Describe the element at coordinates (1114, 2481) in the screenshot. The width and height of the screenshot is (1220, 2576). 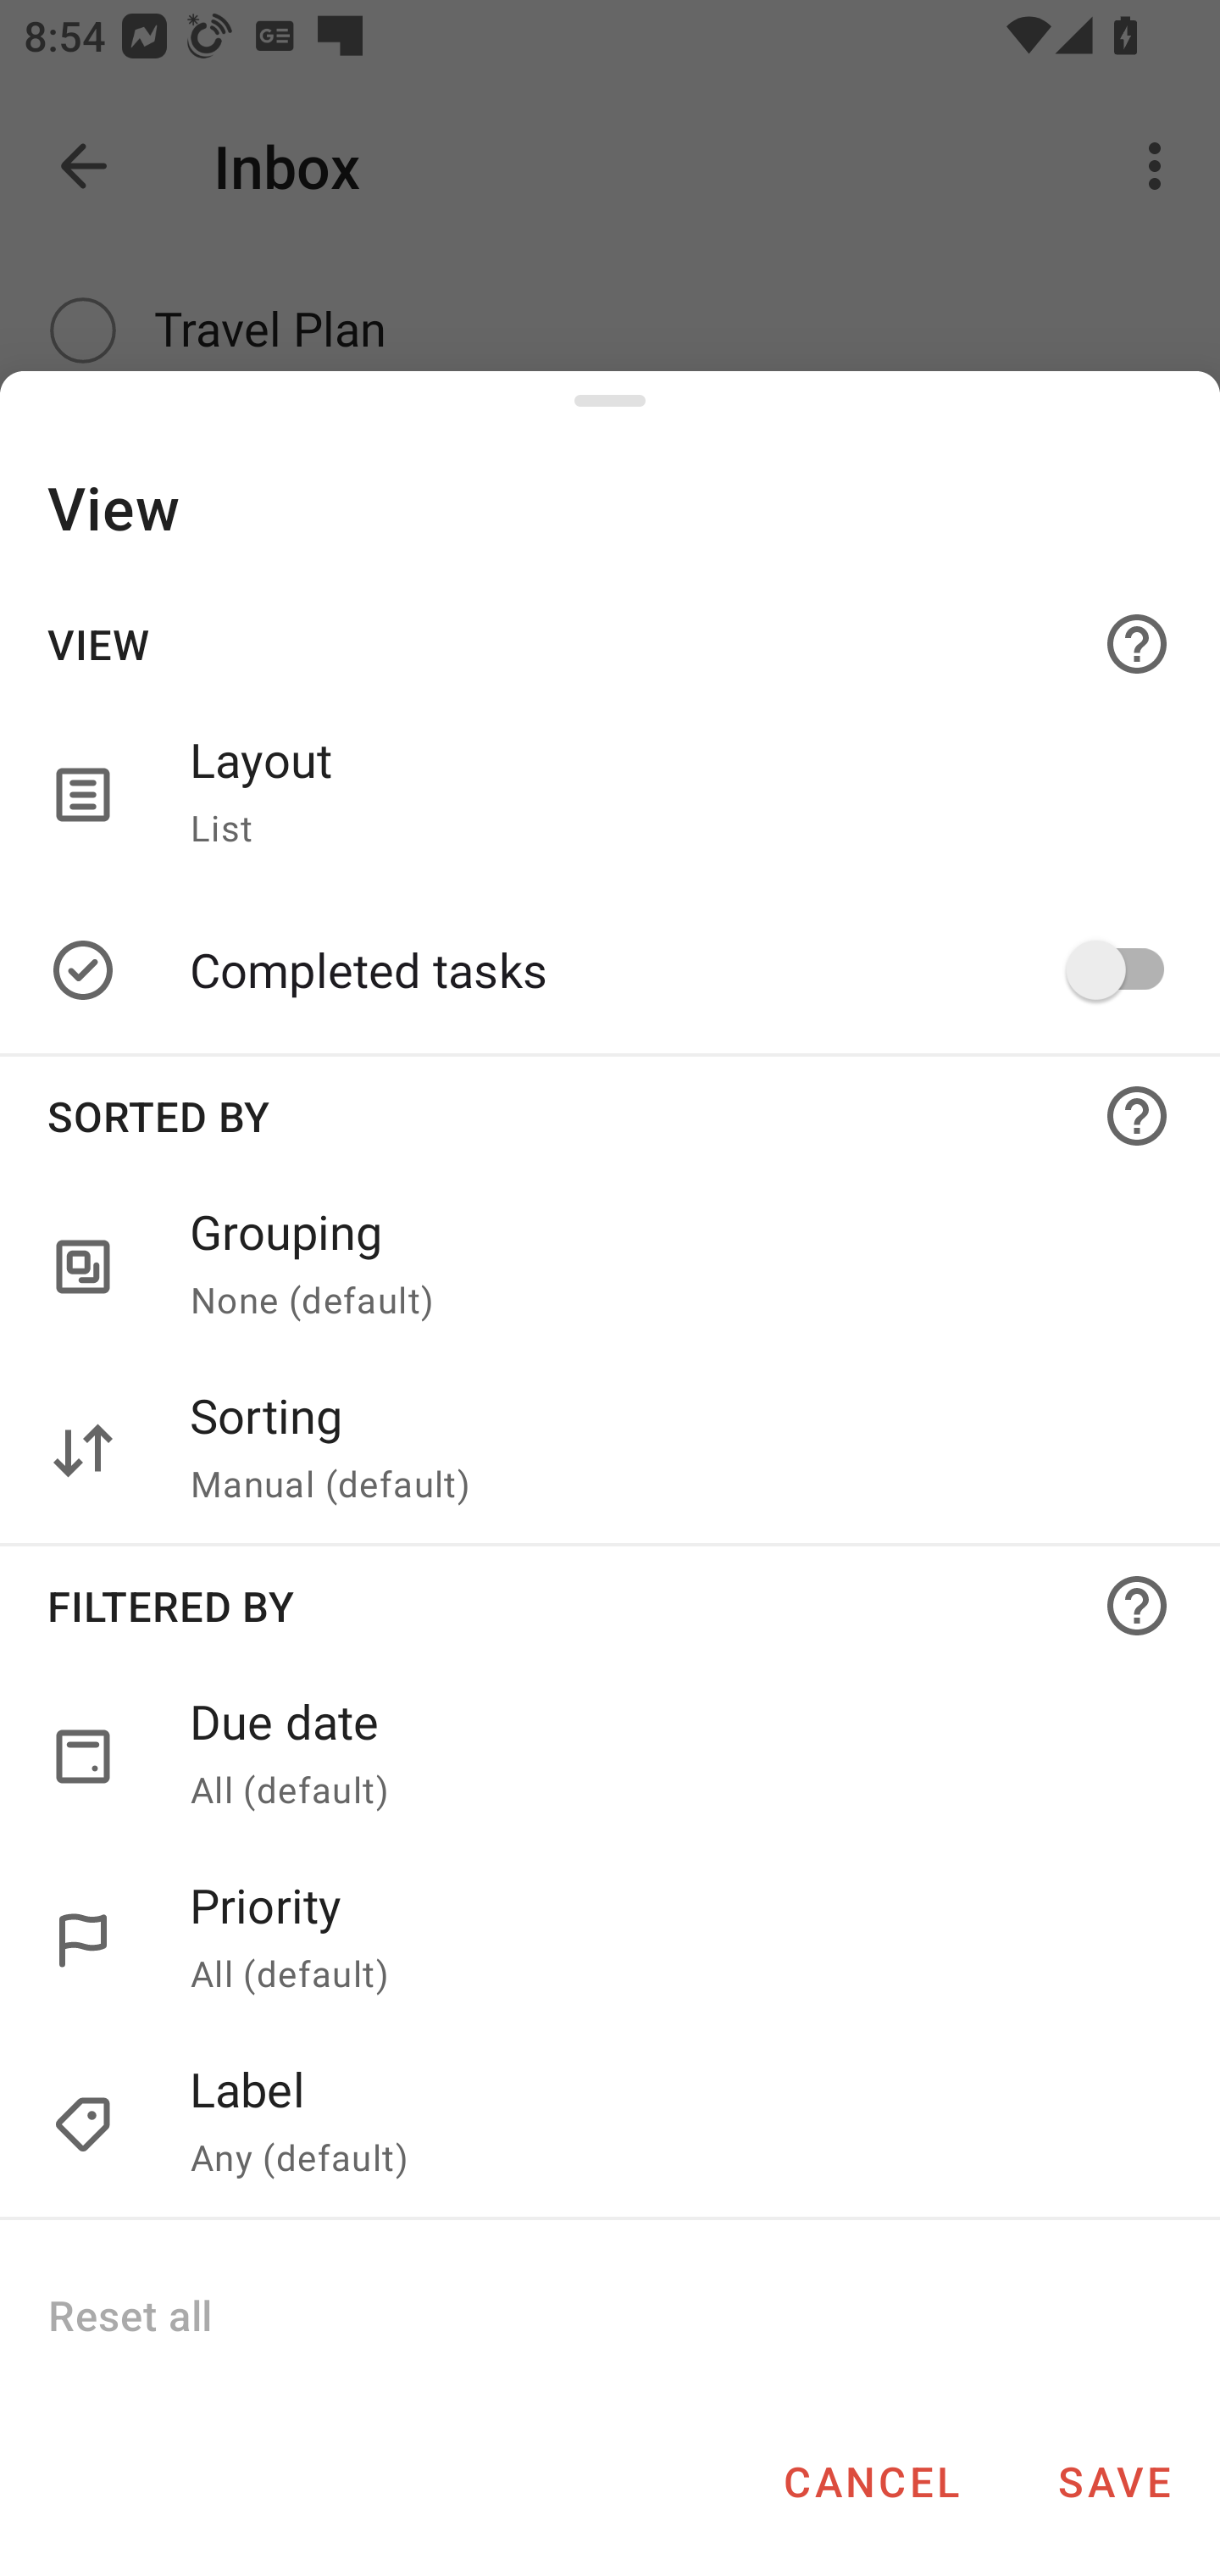
I see `SAVE` at that location.